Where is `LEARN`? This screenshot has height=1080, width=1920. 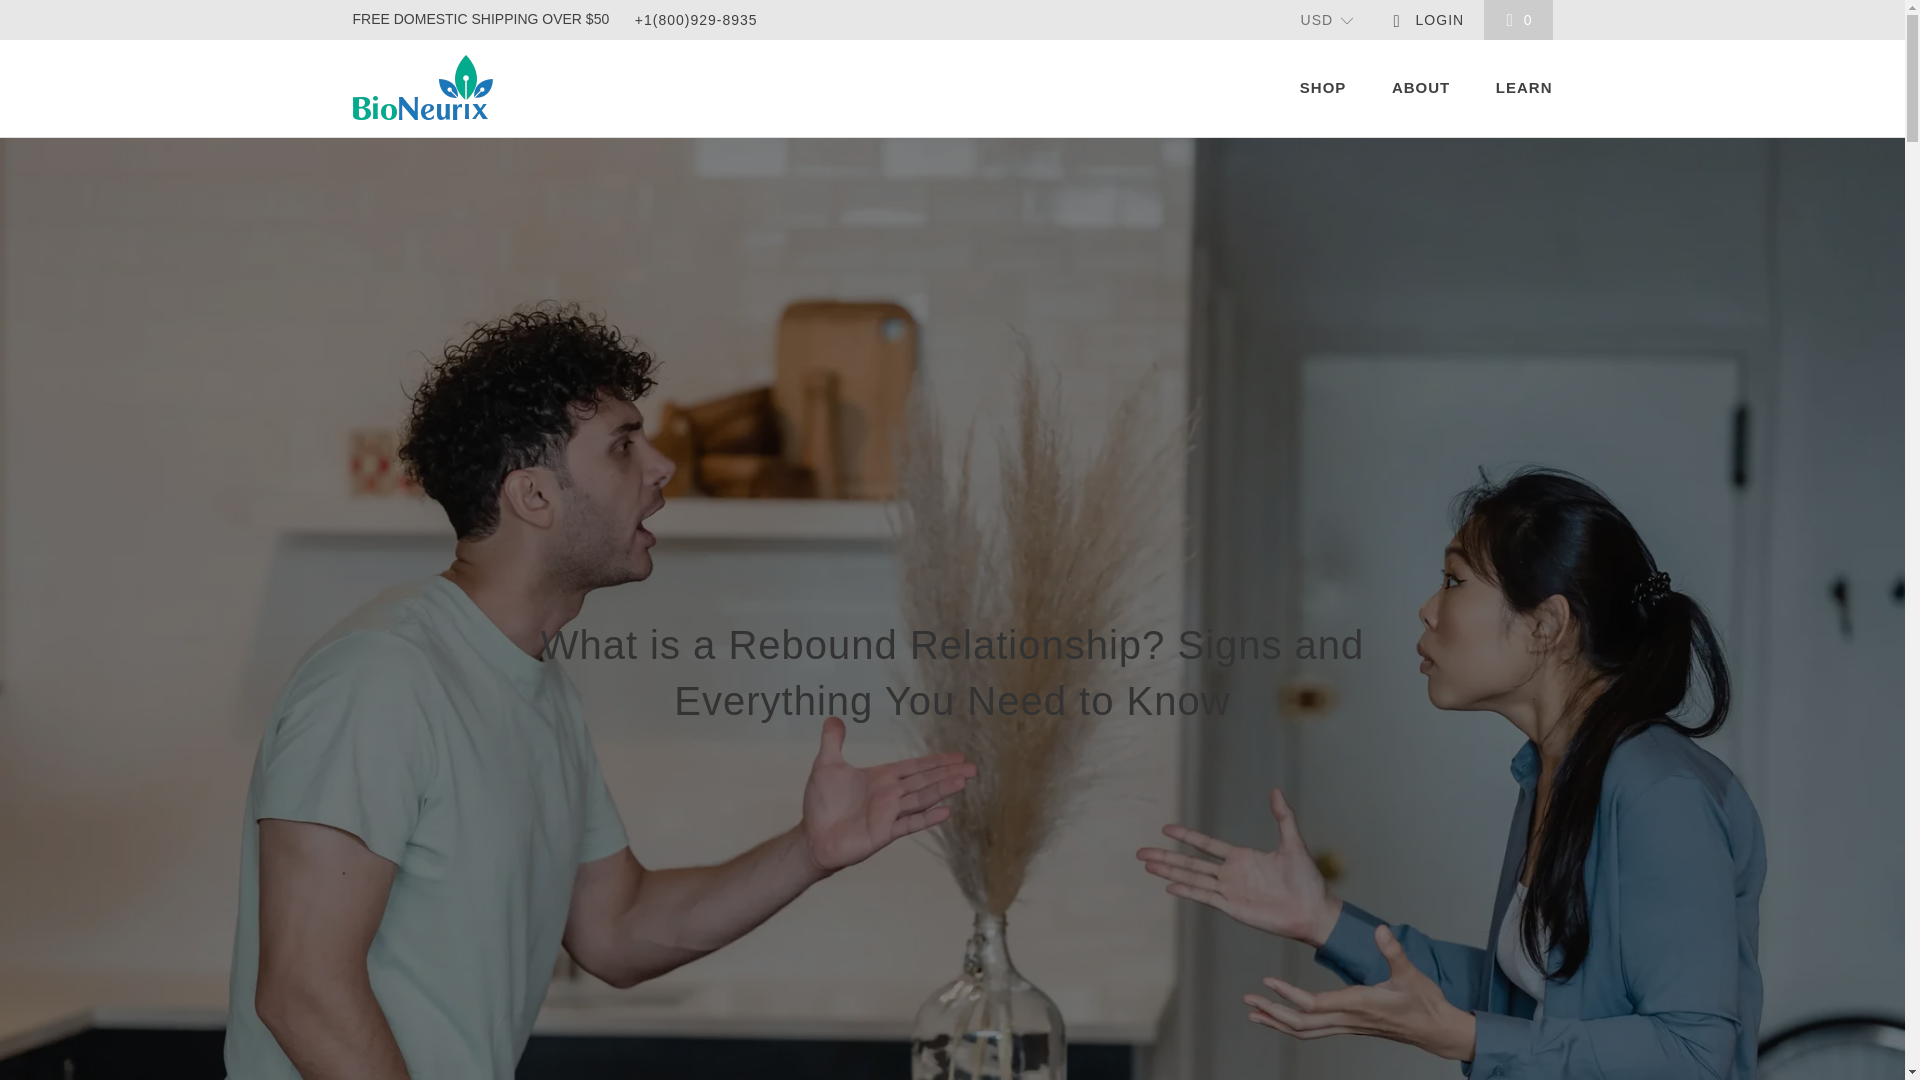
LEARN is located at coordinates (1524, 88).